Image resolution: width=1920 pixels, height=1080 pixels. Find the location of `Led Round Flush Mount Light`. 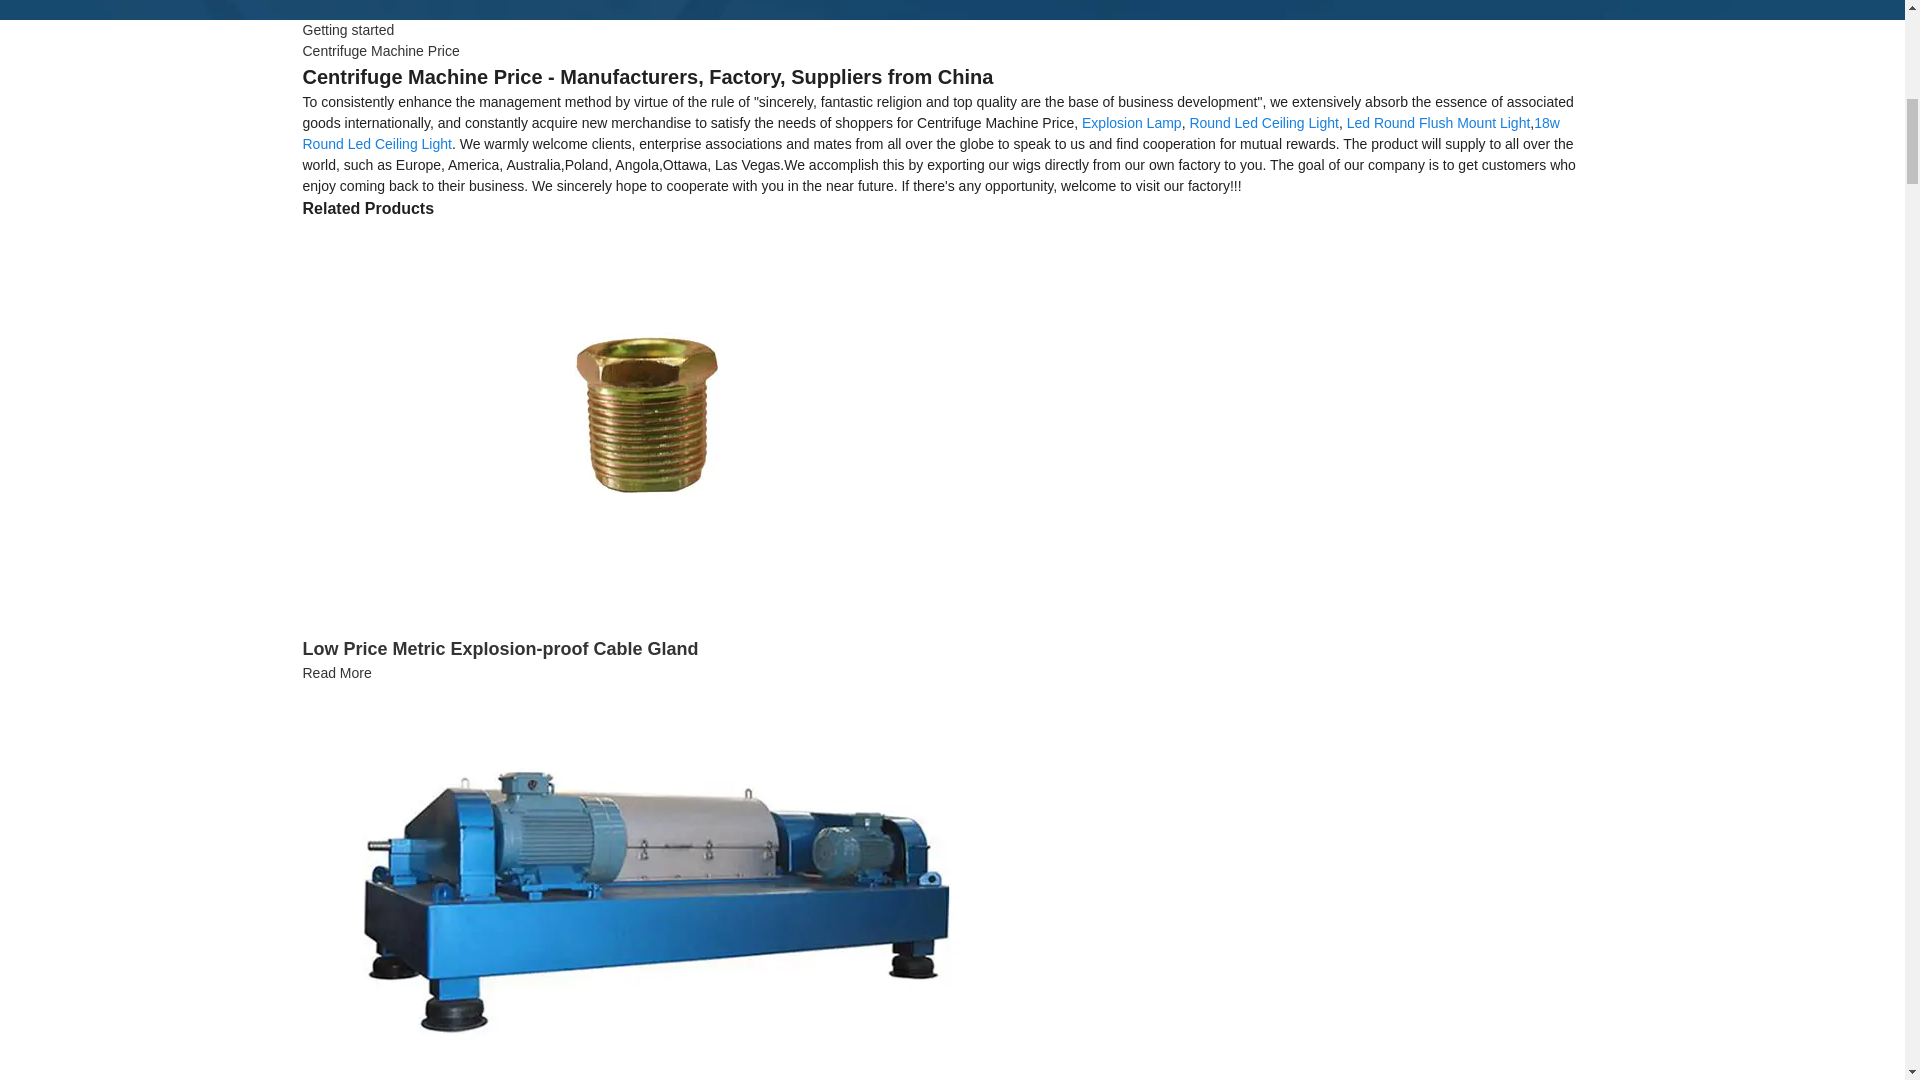

Led Round Flush Mount Light is located at coordinates (1438, 122).